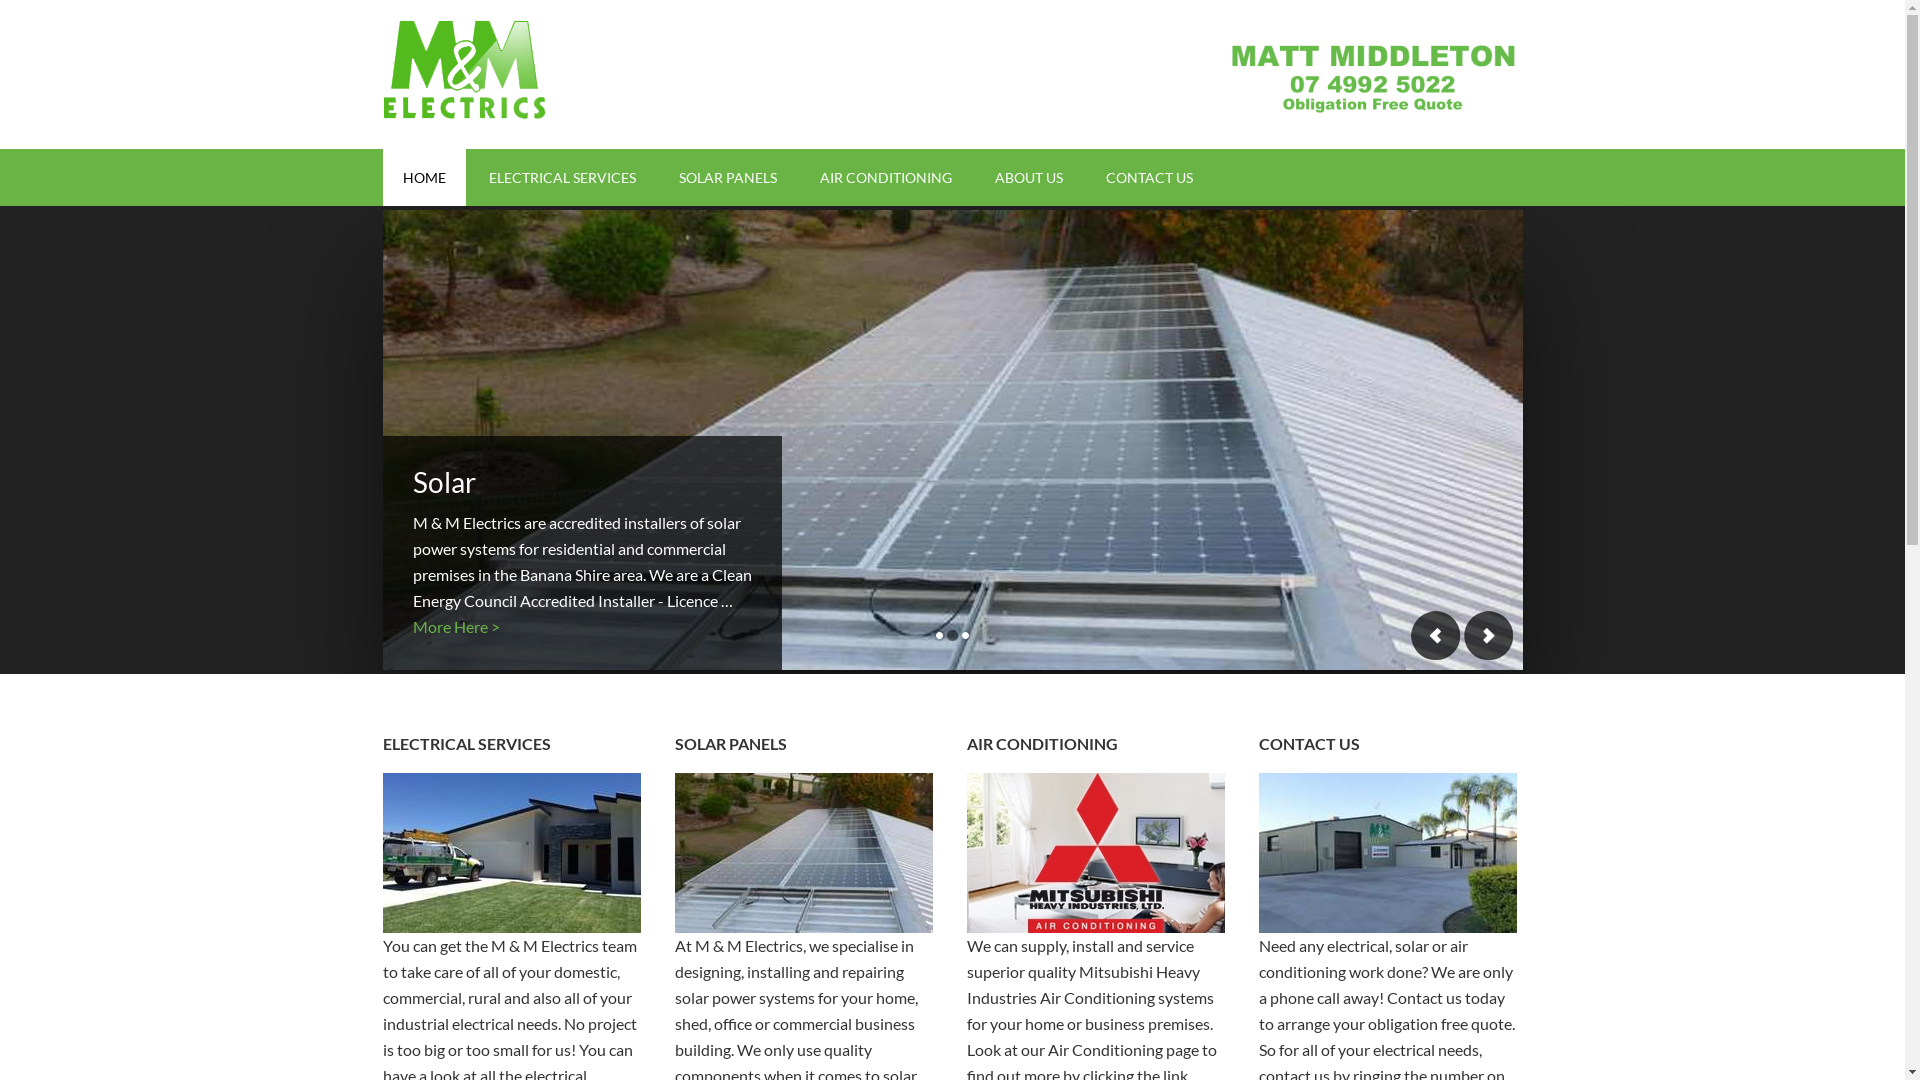 Image resolution: width=1920 pixels, height=1080 pixels. What do you see at coordinates (456, 626) in the screenshot?
I see `More Here >` at bounding box center [456, 626].